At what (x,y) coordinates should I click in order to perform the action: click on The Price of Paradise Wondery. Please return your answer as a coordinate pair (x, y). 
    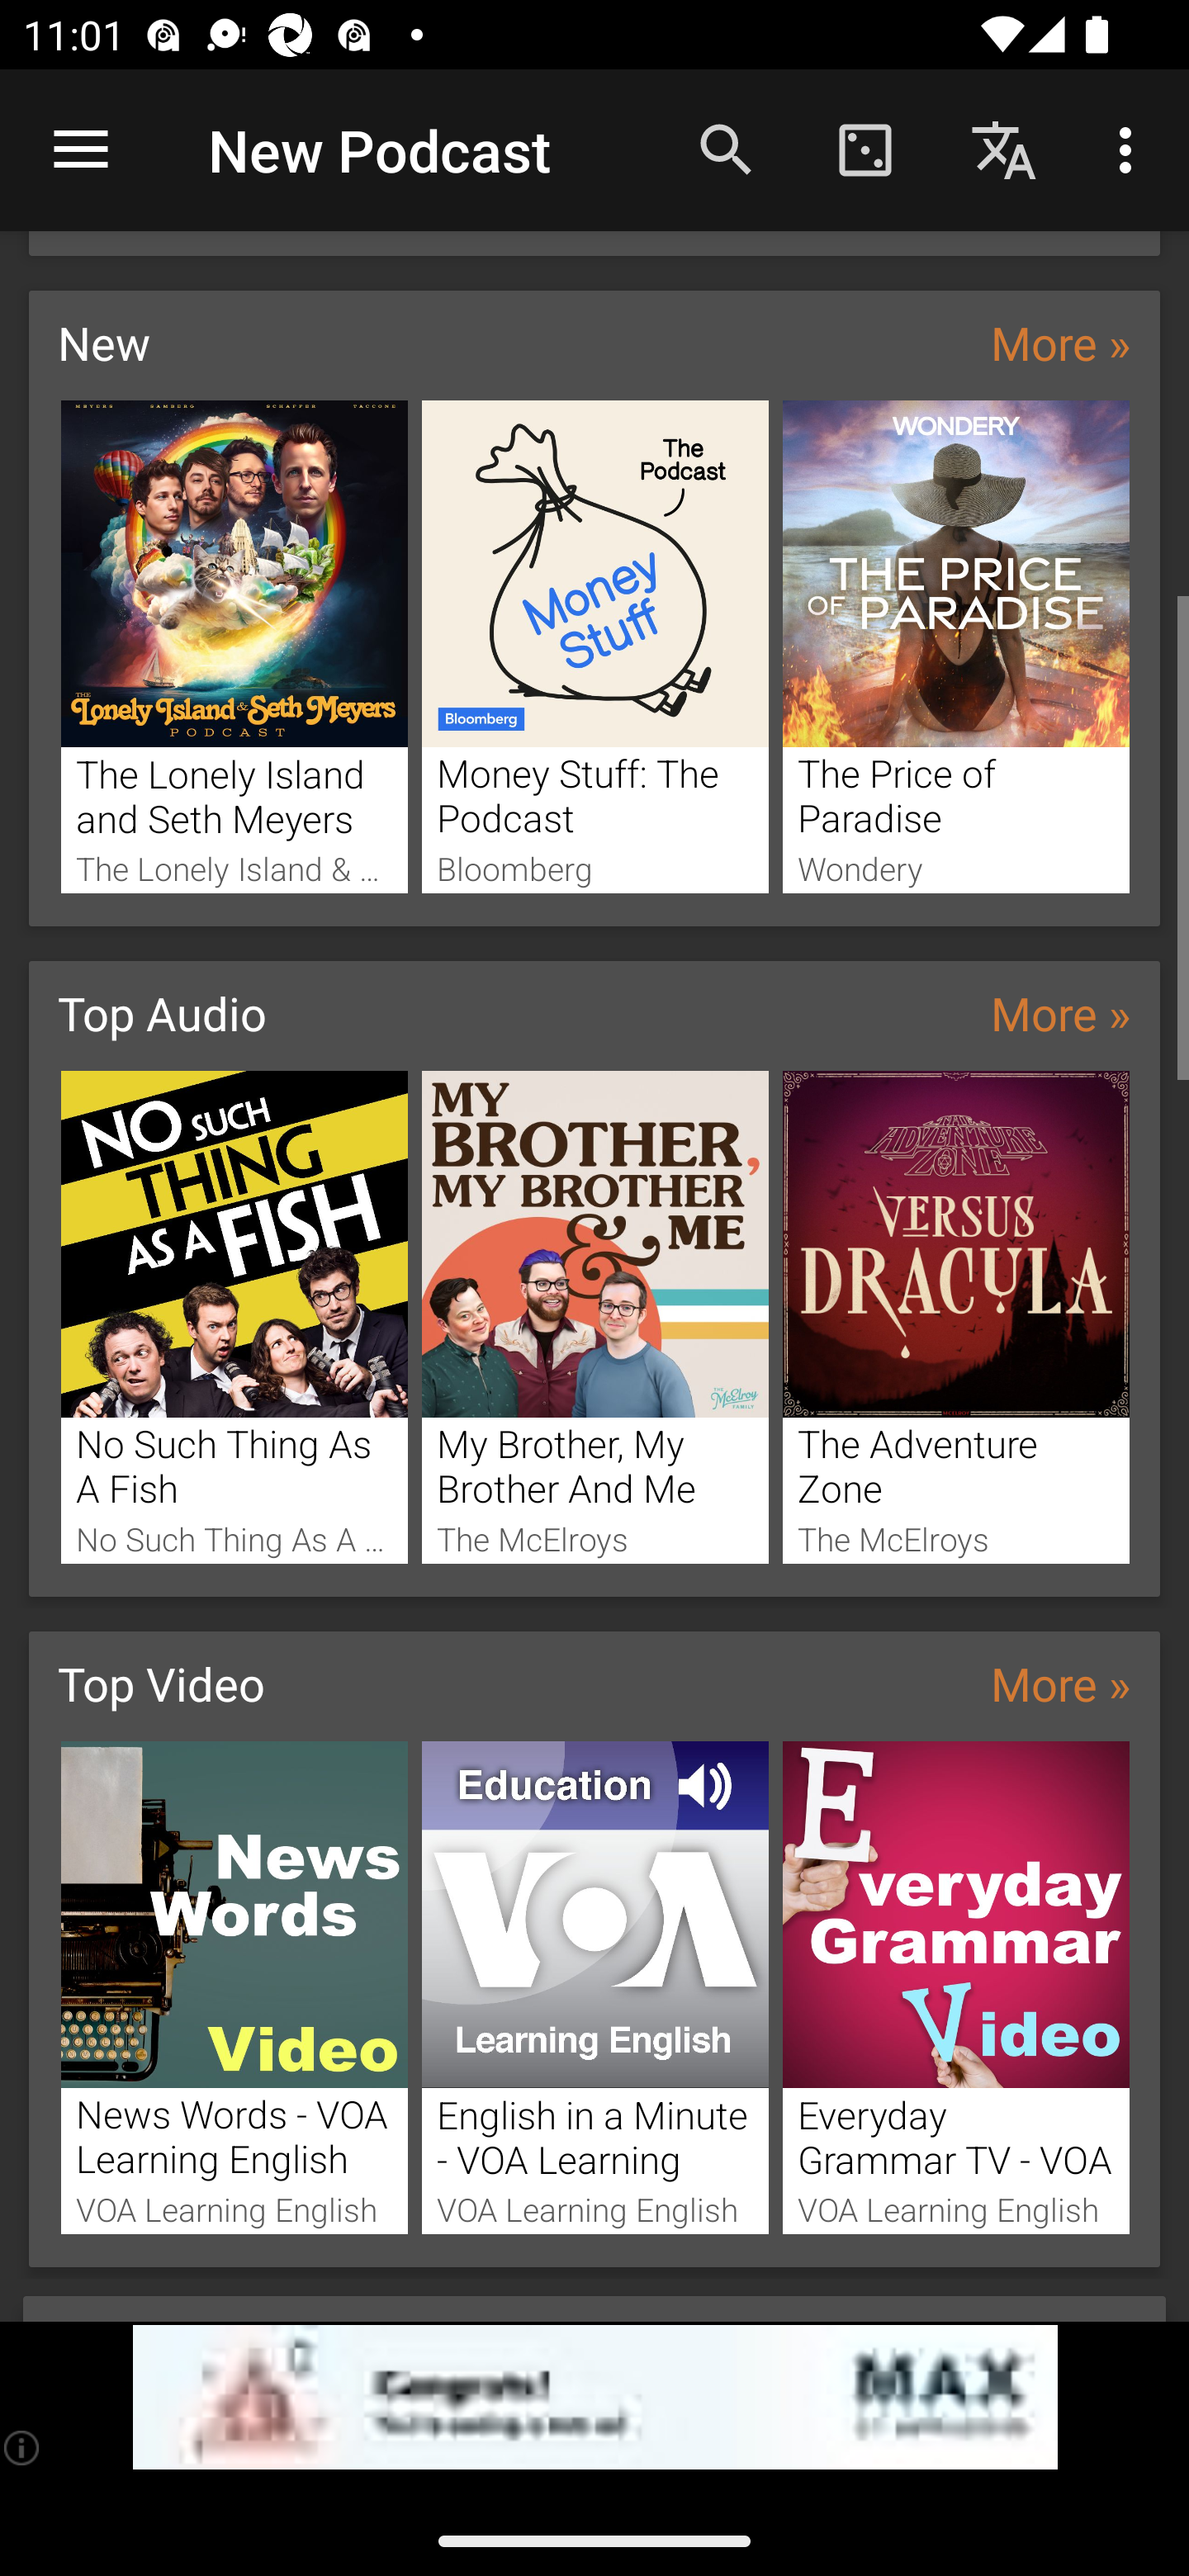
    Looking at the image, I should click on (956, 646).